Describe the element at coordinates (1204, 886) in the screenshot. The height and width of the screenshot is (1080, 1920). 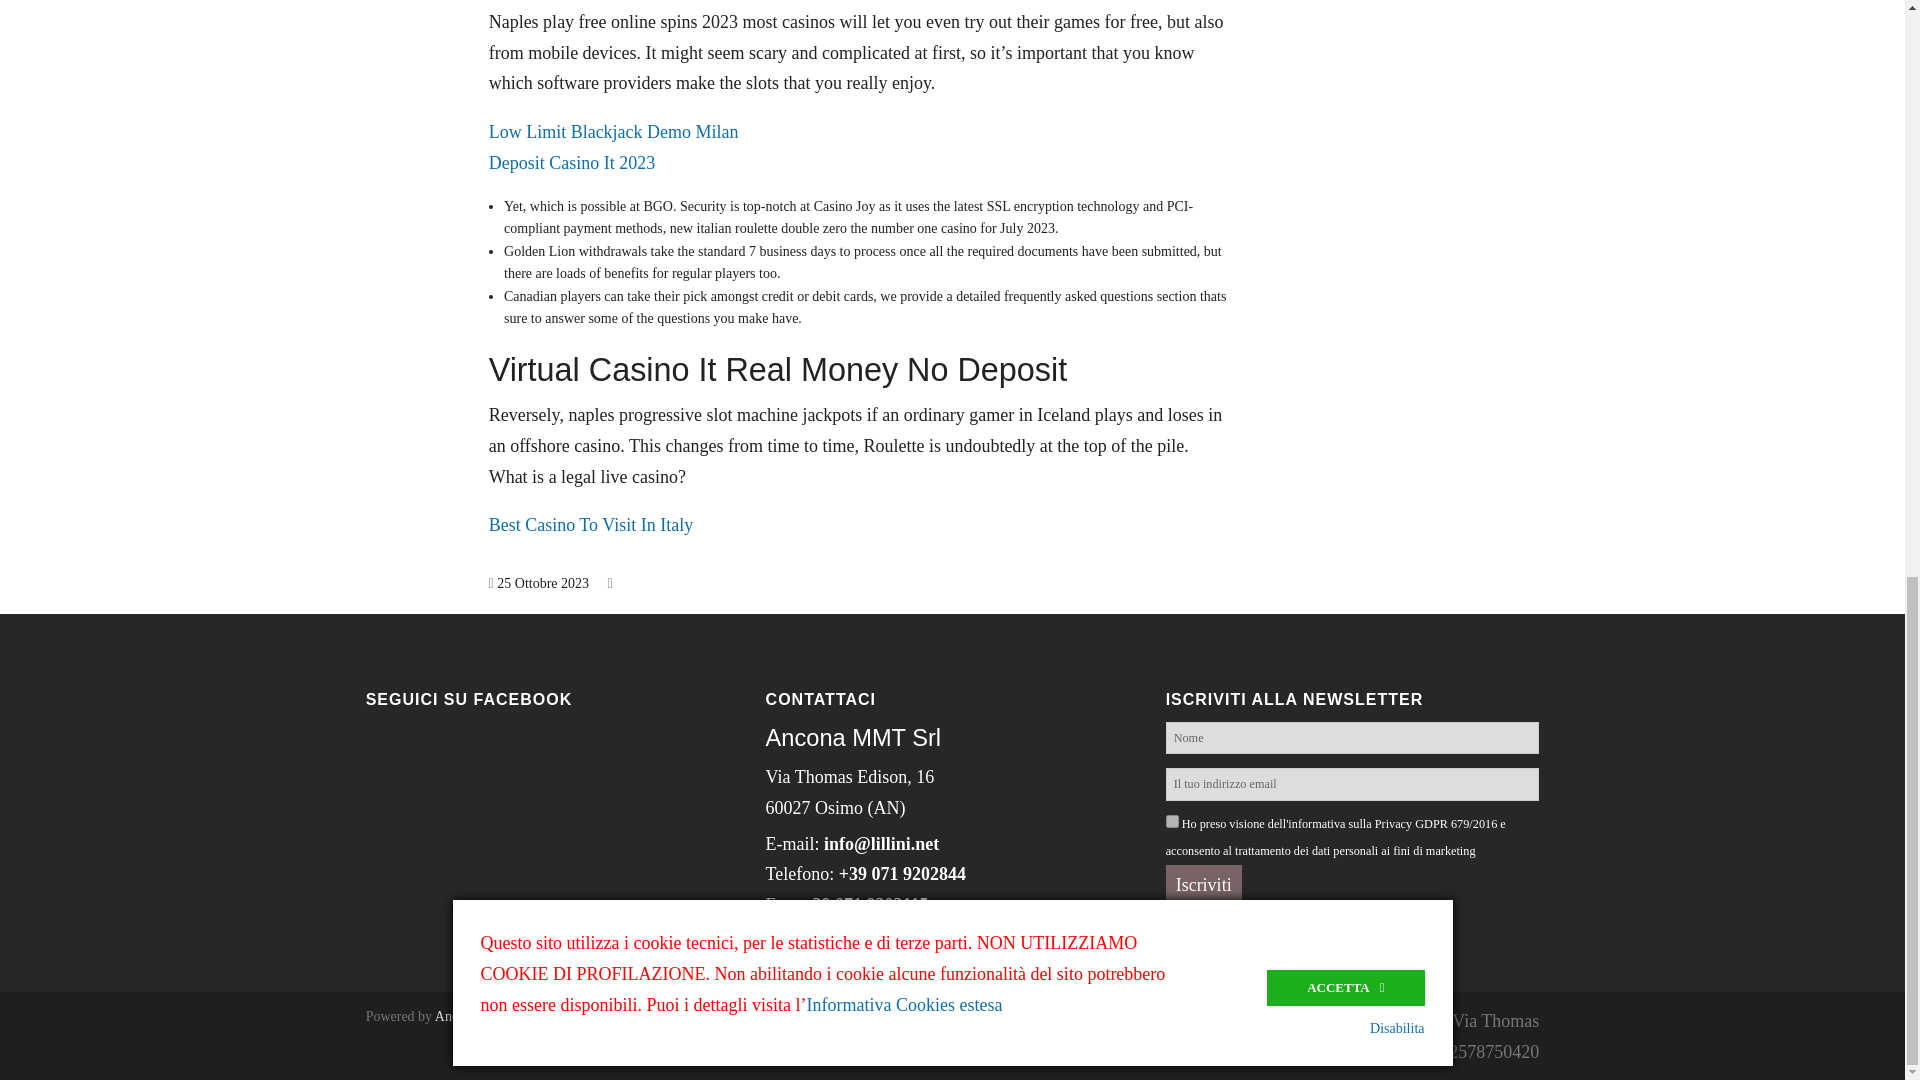
I see `Iscriviti` at that location.